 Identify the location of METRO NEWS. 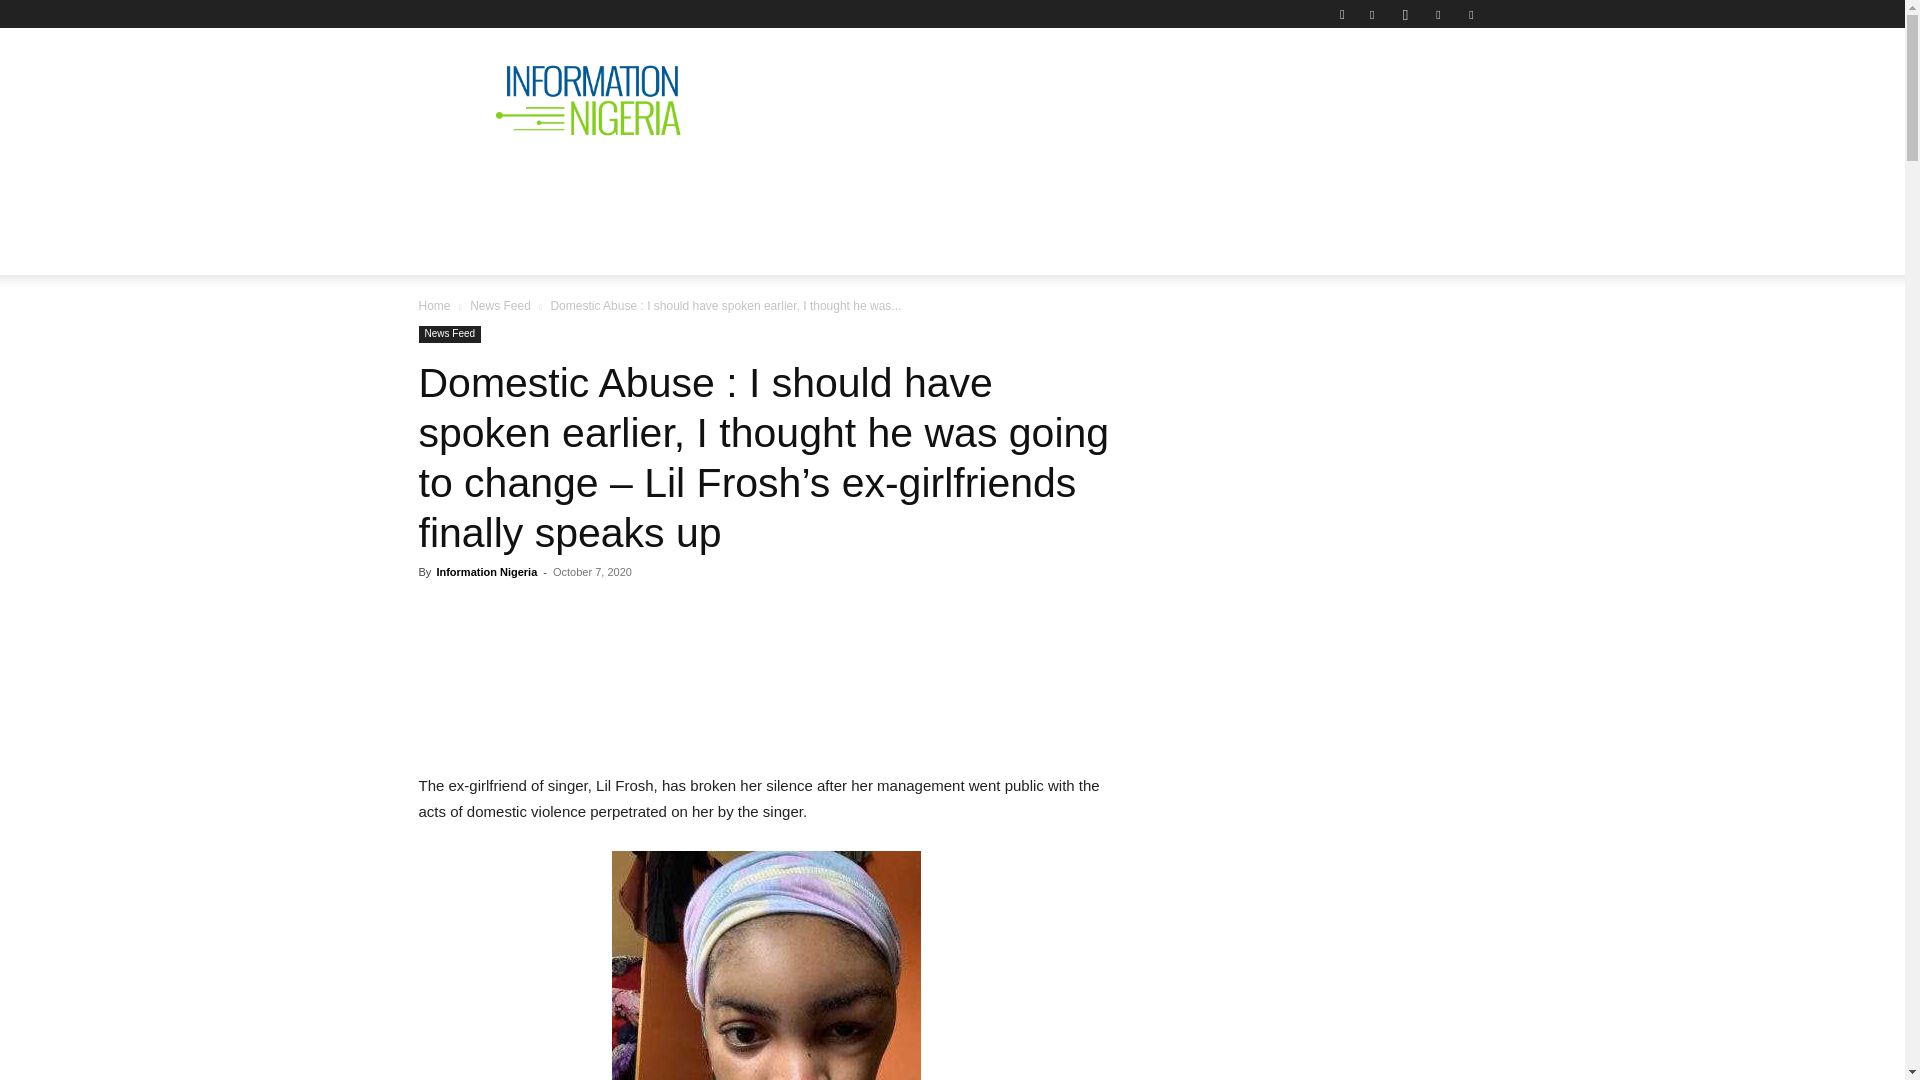
(1166, 184).